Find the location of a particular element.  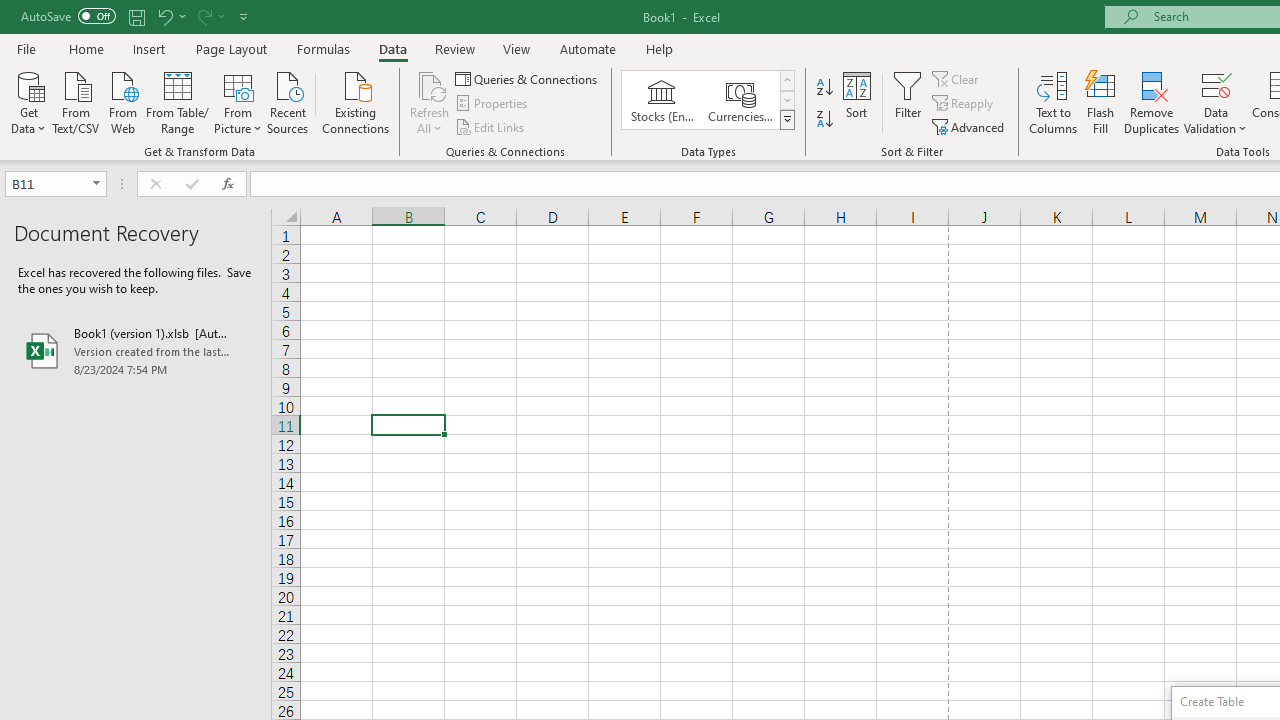

Flash Fill is located at coordinates (1101, 102).